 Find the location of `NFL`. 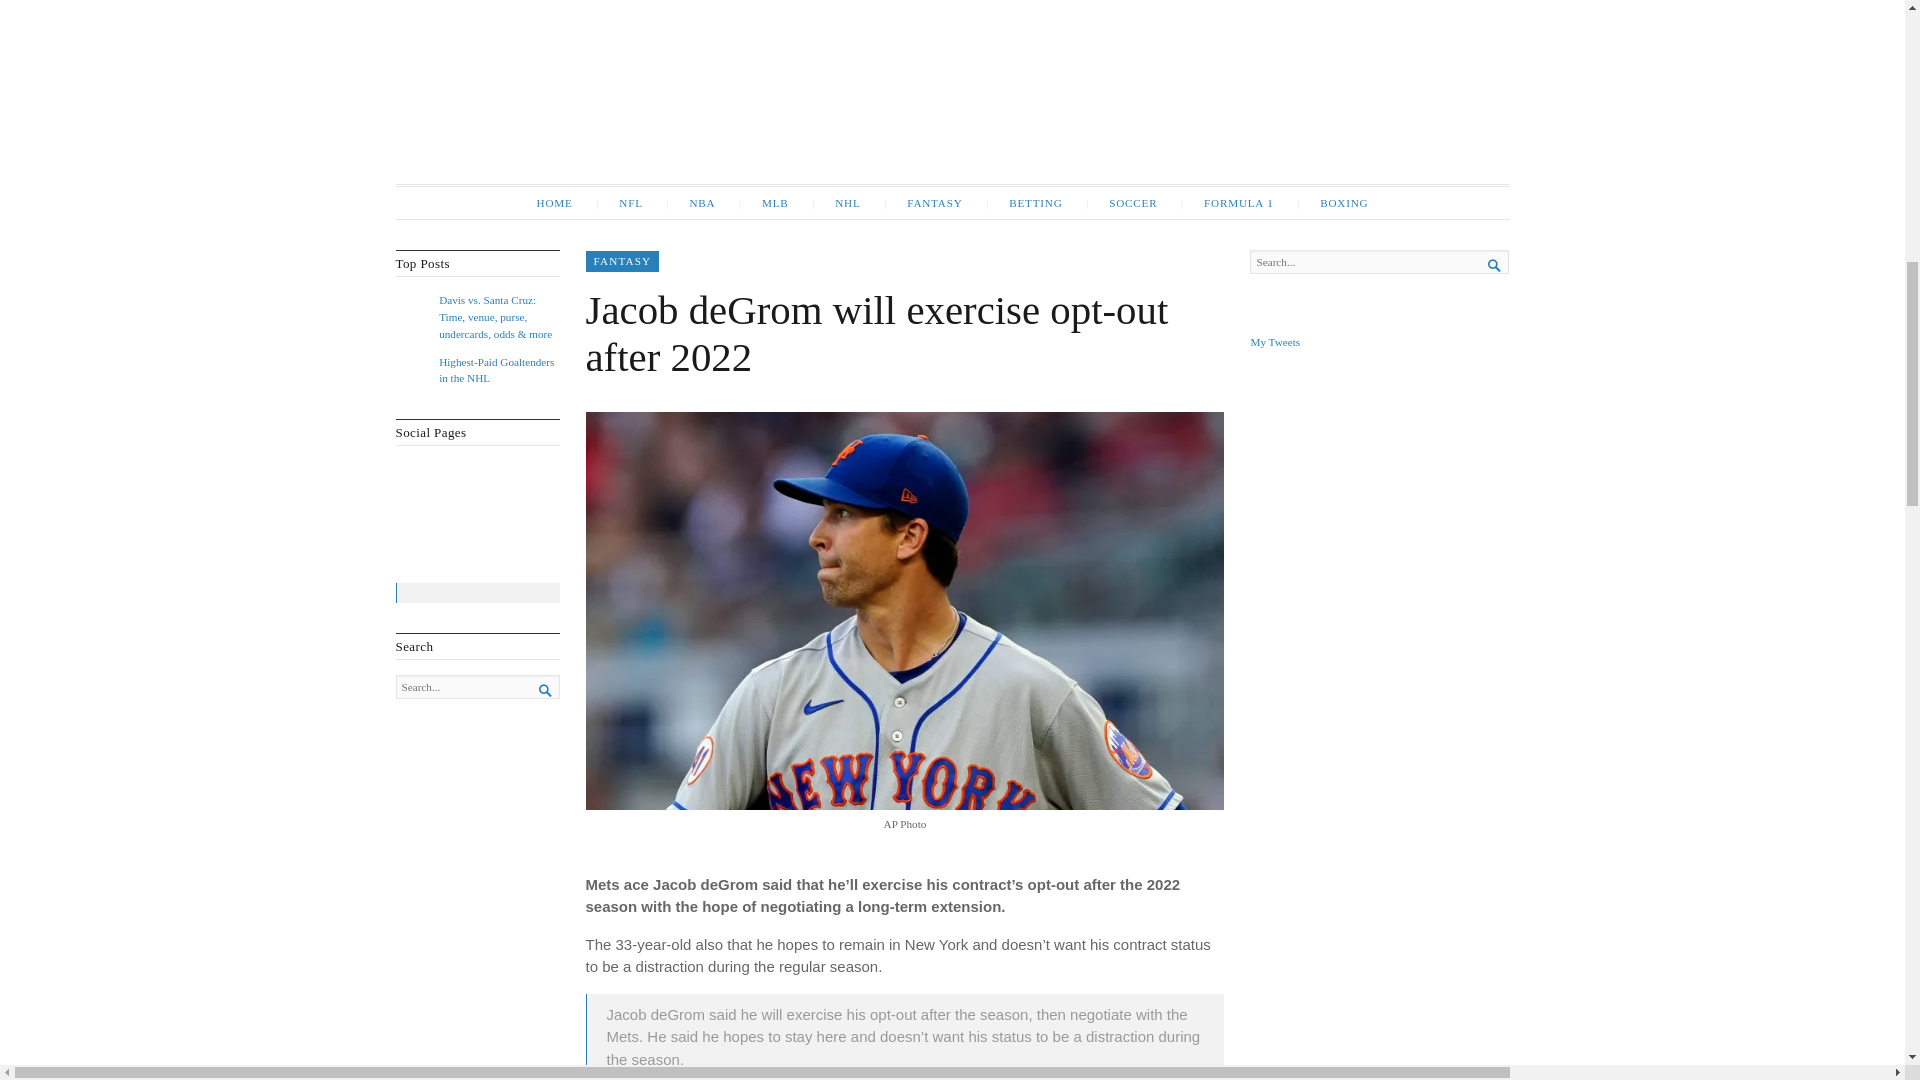

NFL is located at coordinates (618, 202).